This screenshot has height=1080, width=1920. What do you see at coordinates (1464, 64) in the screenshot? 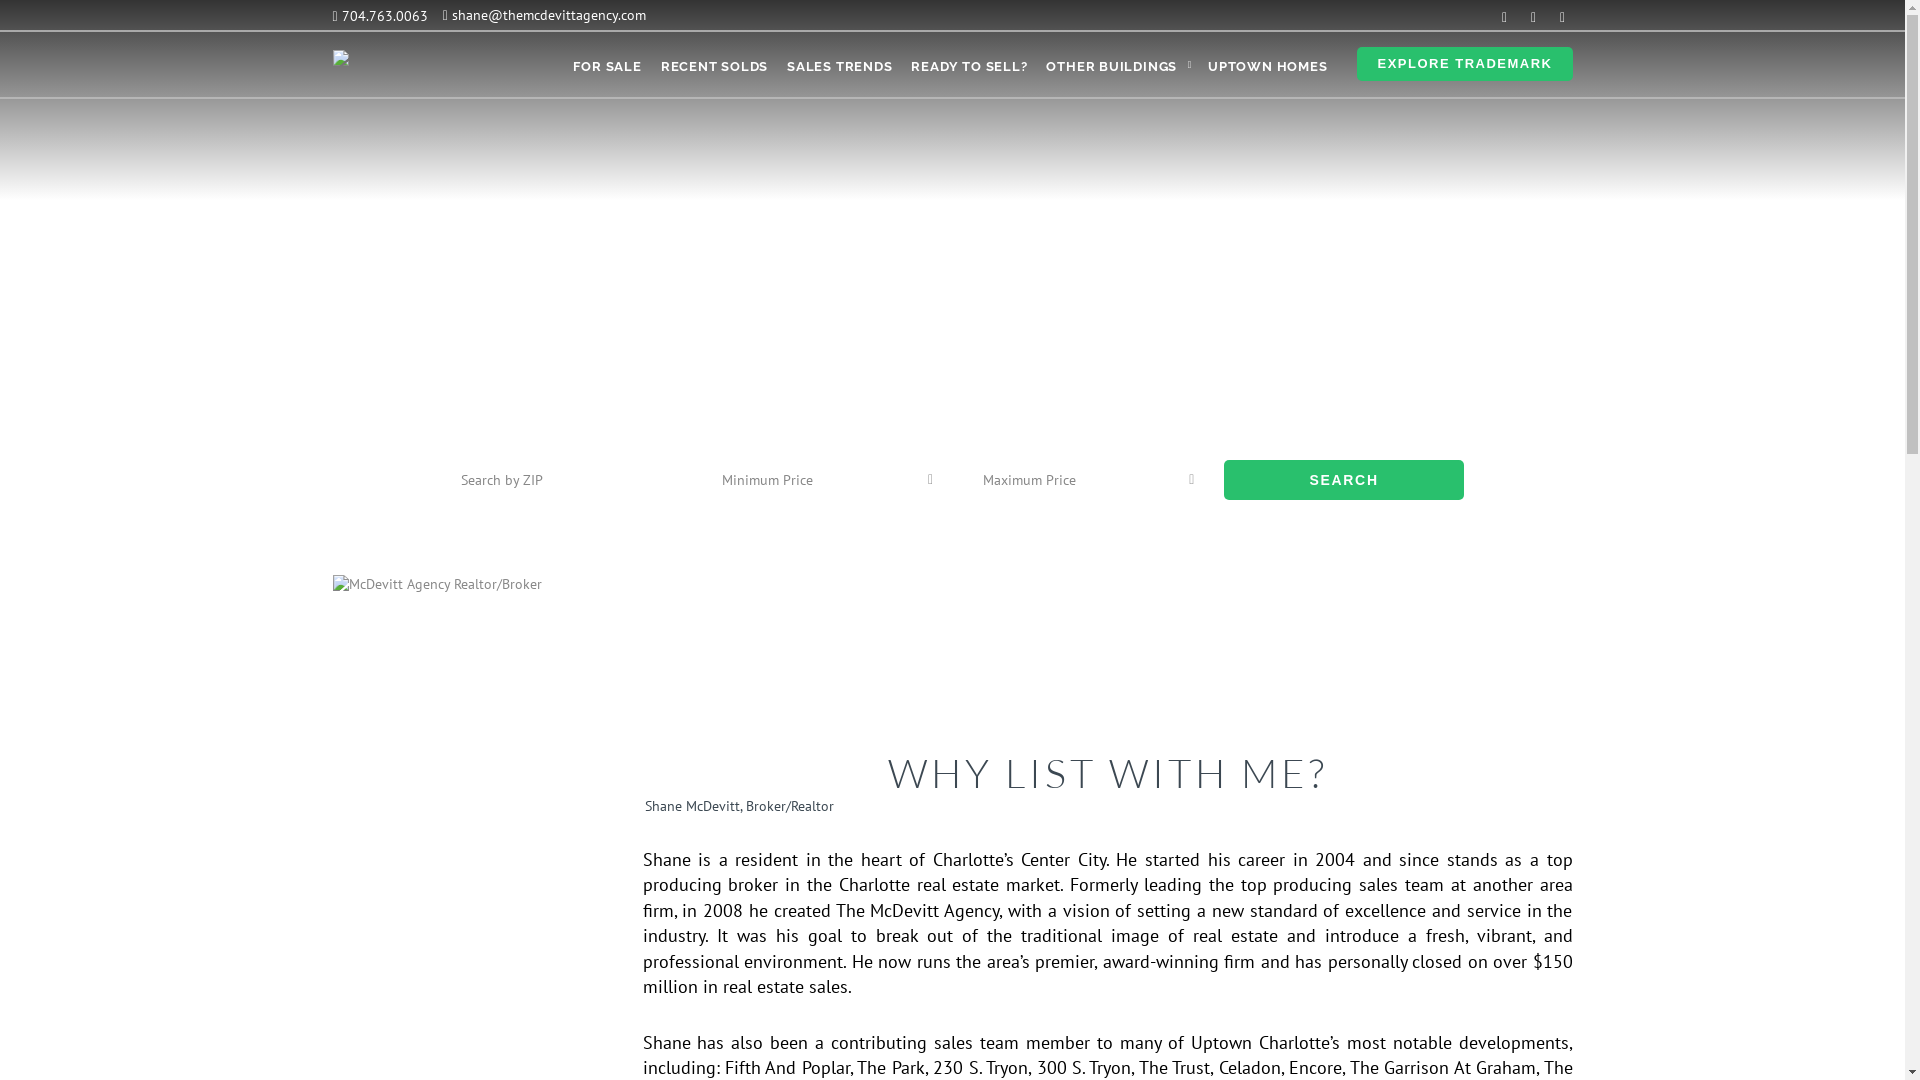
I see `EXPLORE TRADEMARK` at bounding box center [1464, 64].